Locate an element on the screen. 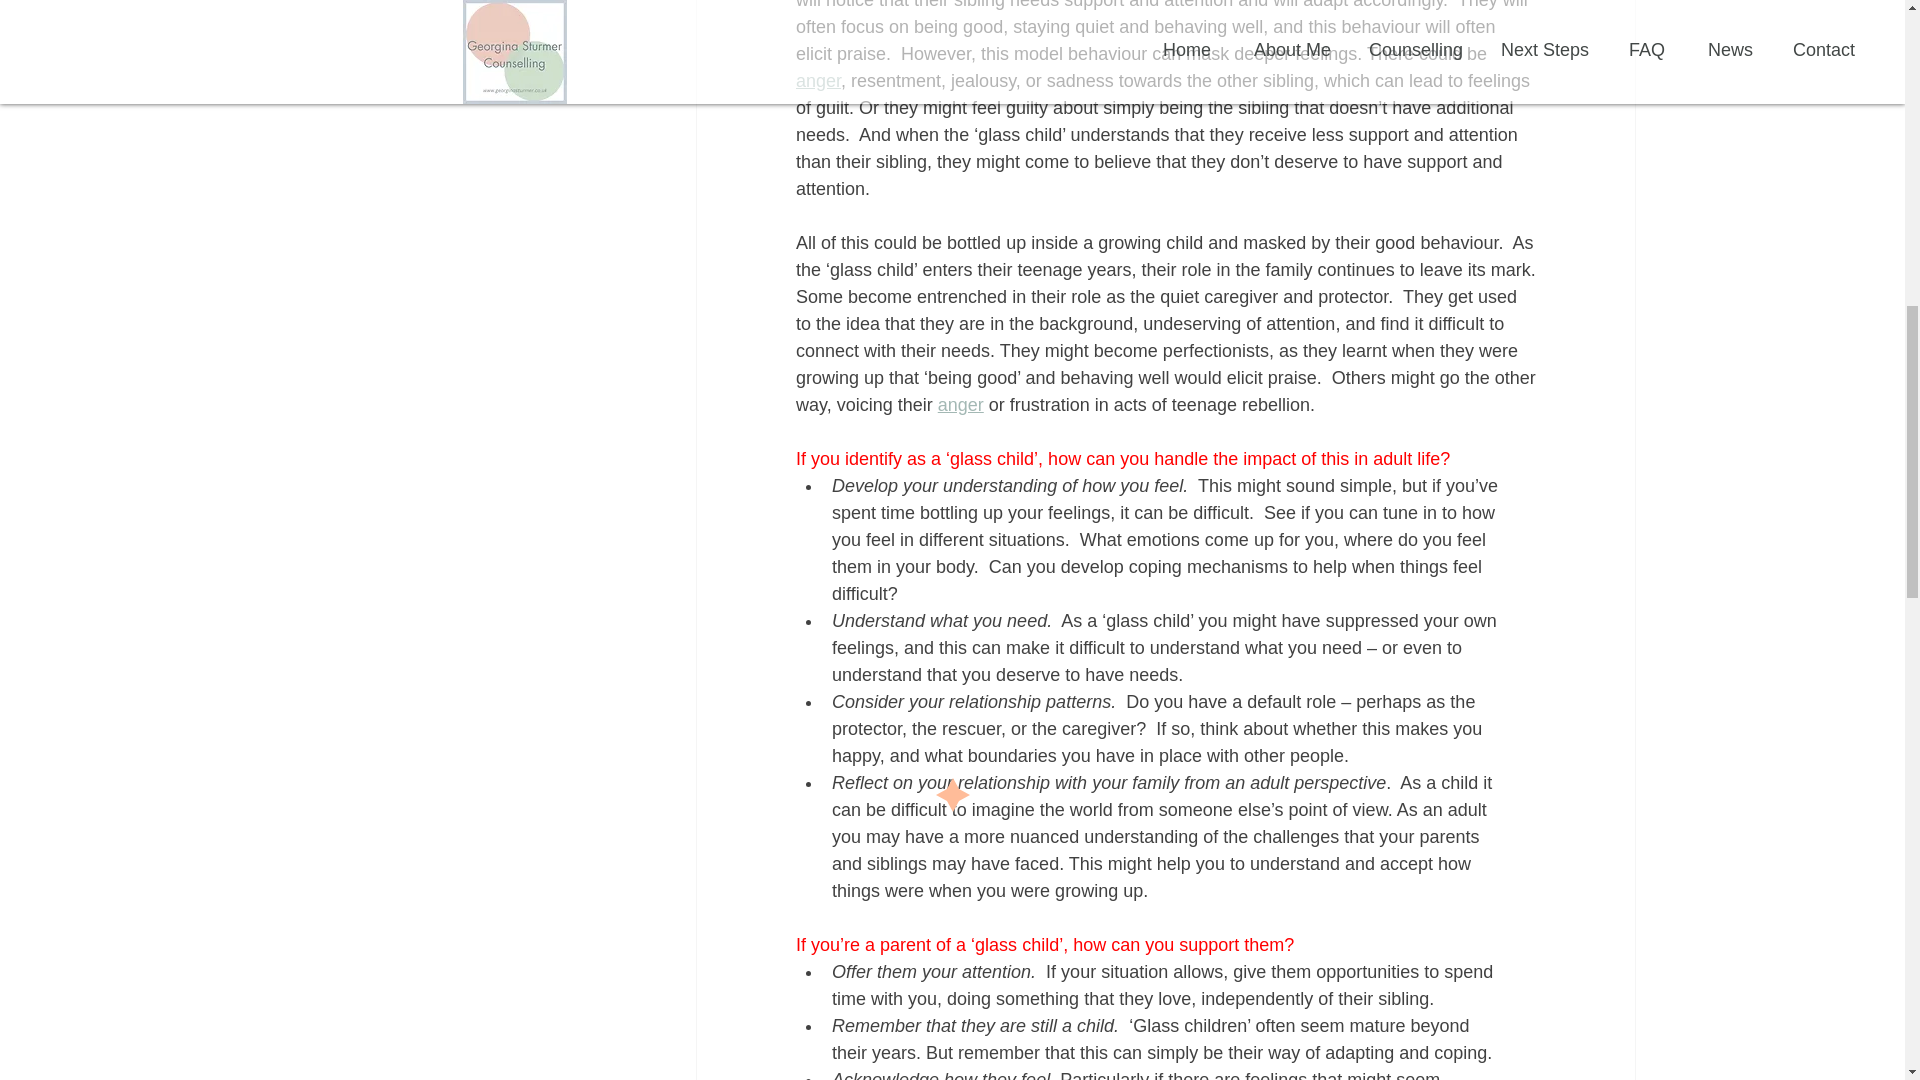  anger is located at coordinates (960, 404).